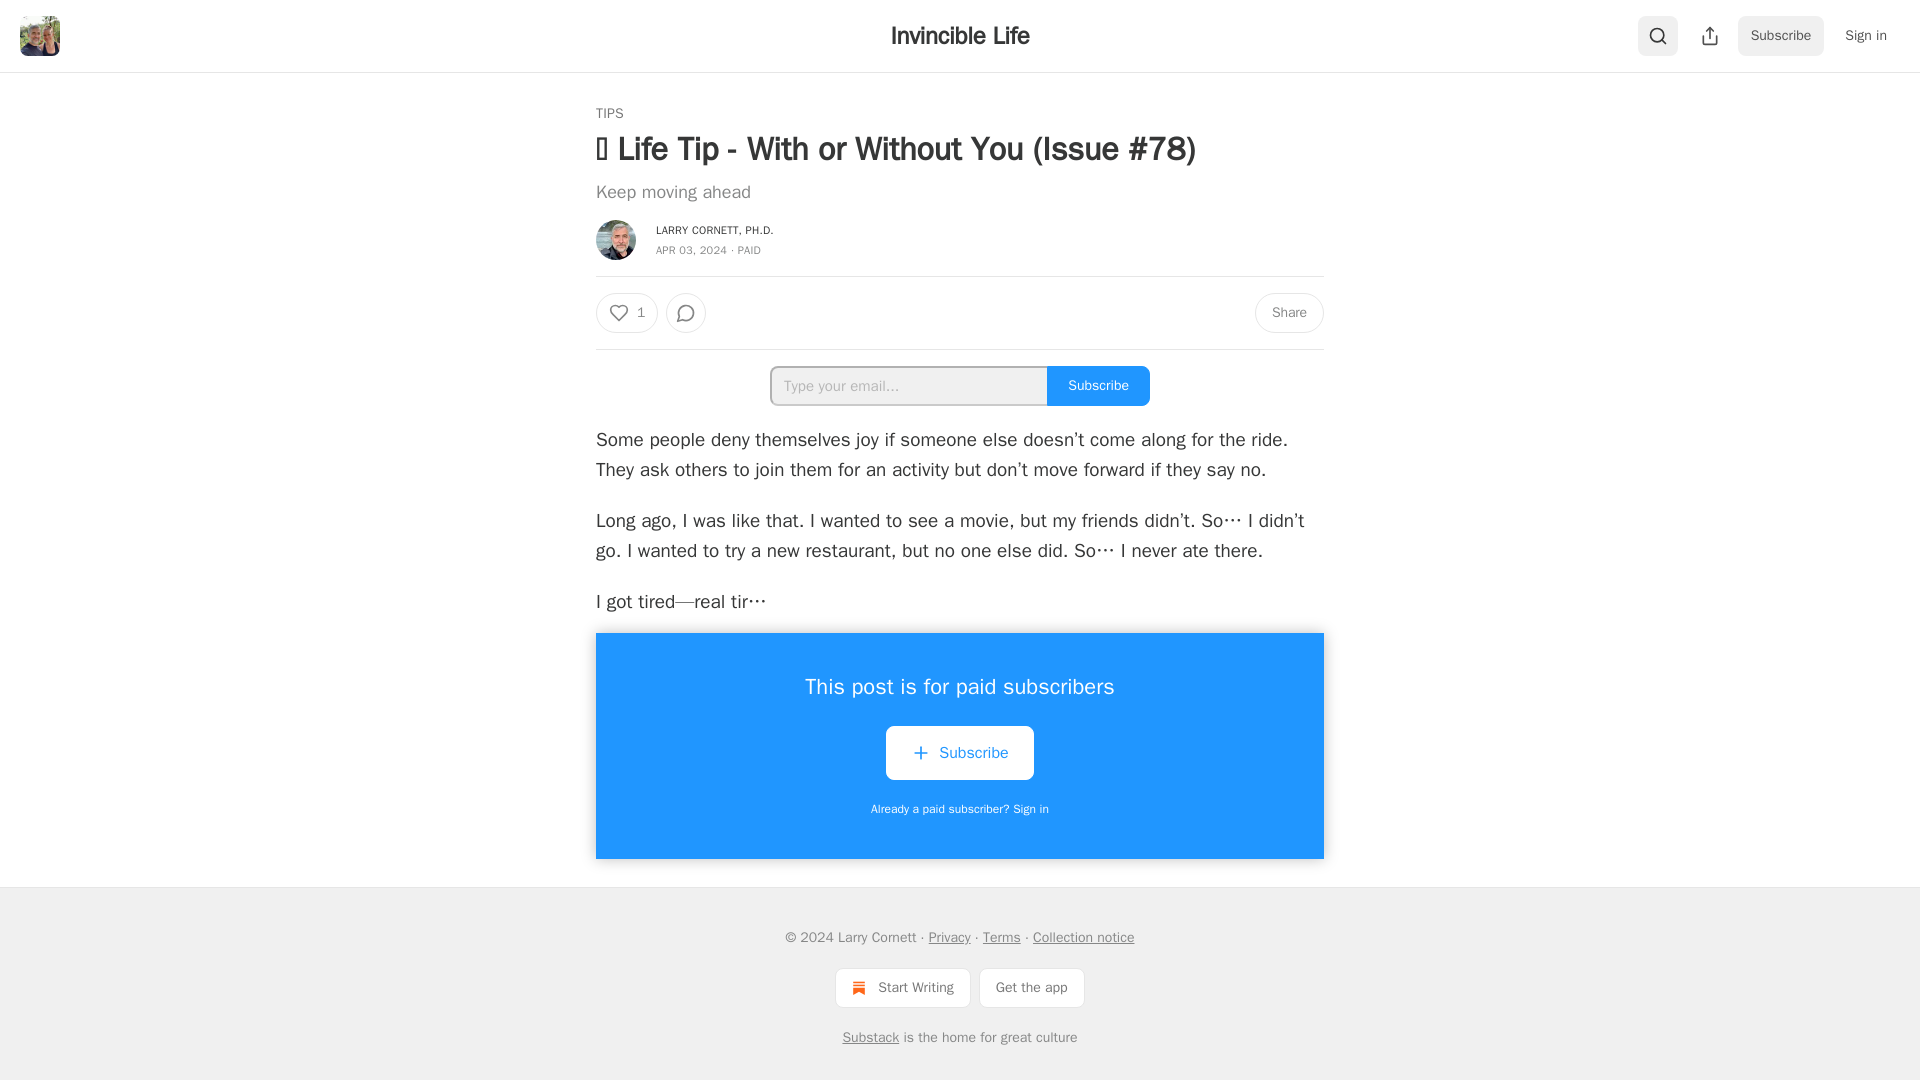 This screenshot has width=1920, height=1080. Describe the element at coordinates (626, 312) in the screenshot. I see `1` at that location.